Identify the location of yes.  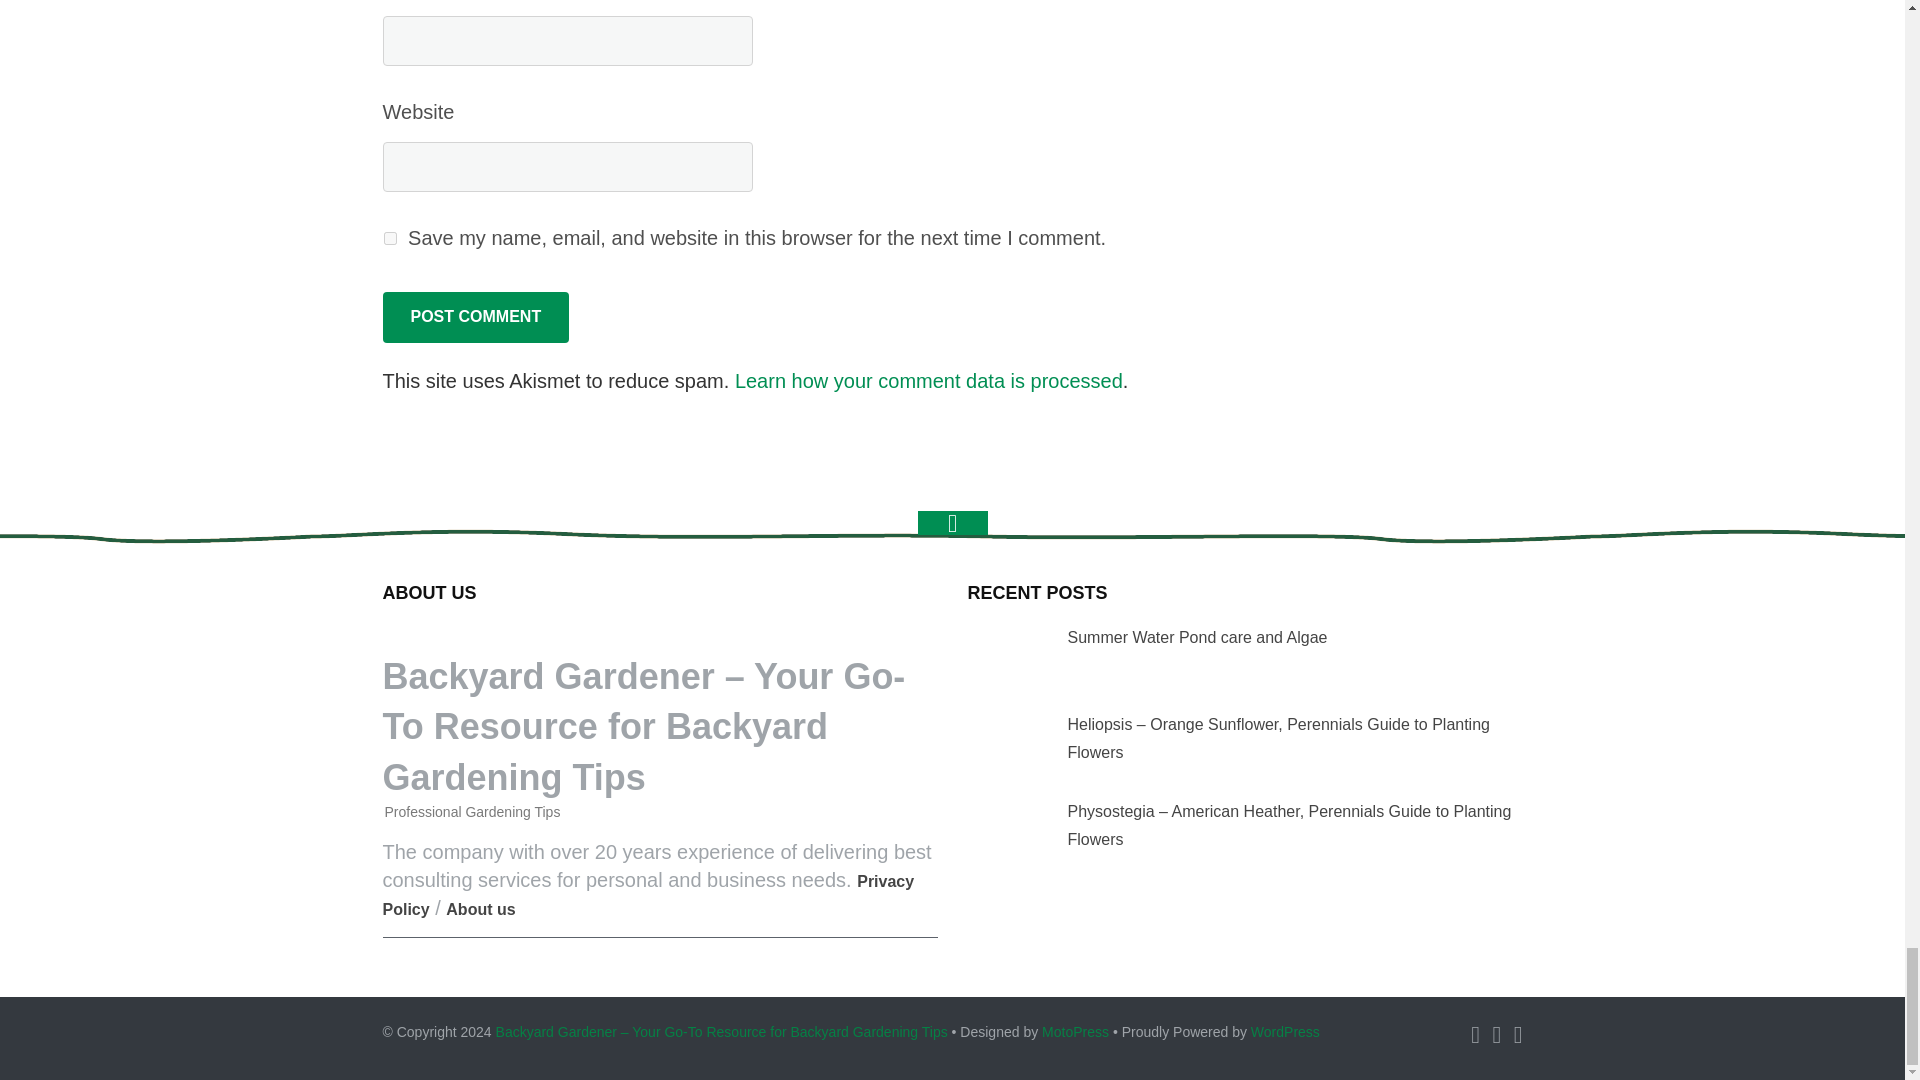
(390, 238).